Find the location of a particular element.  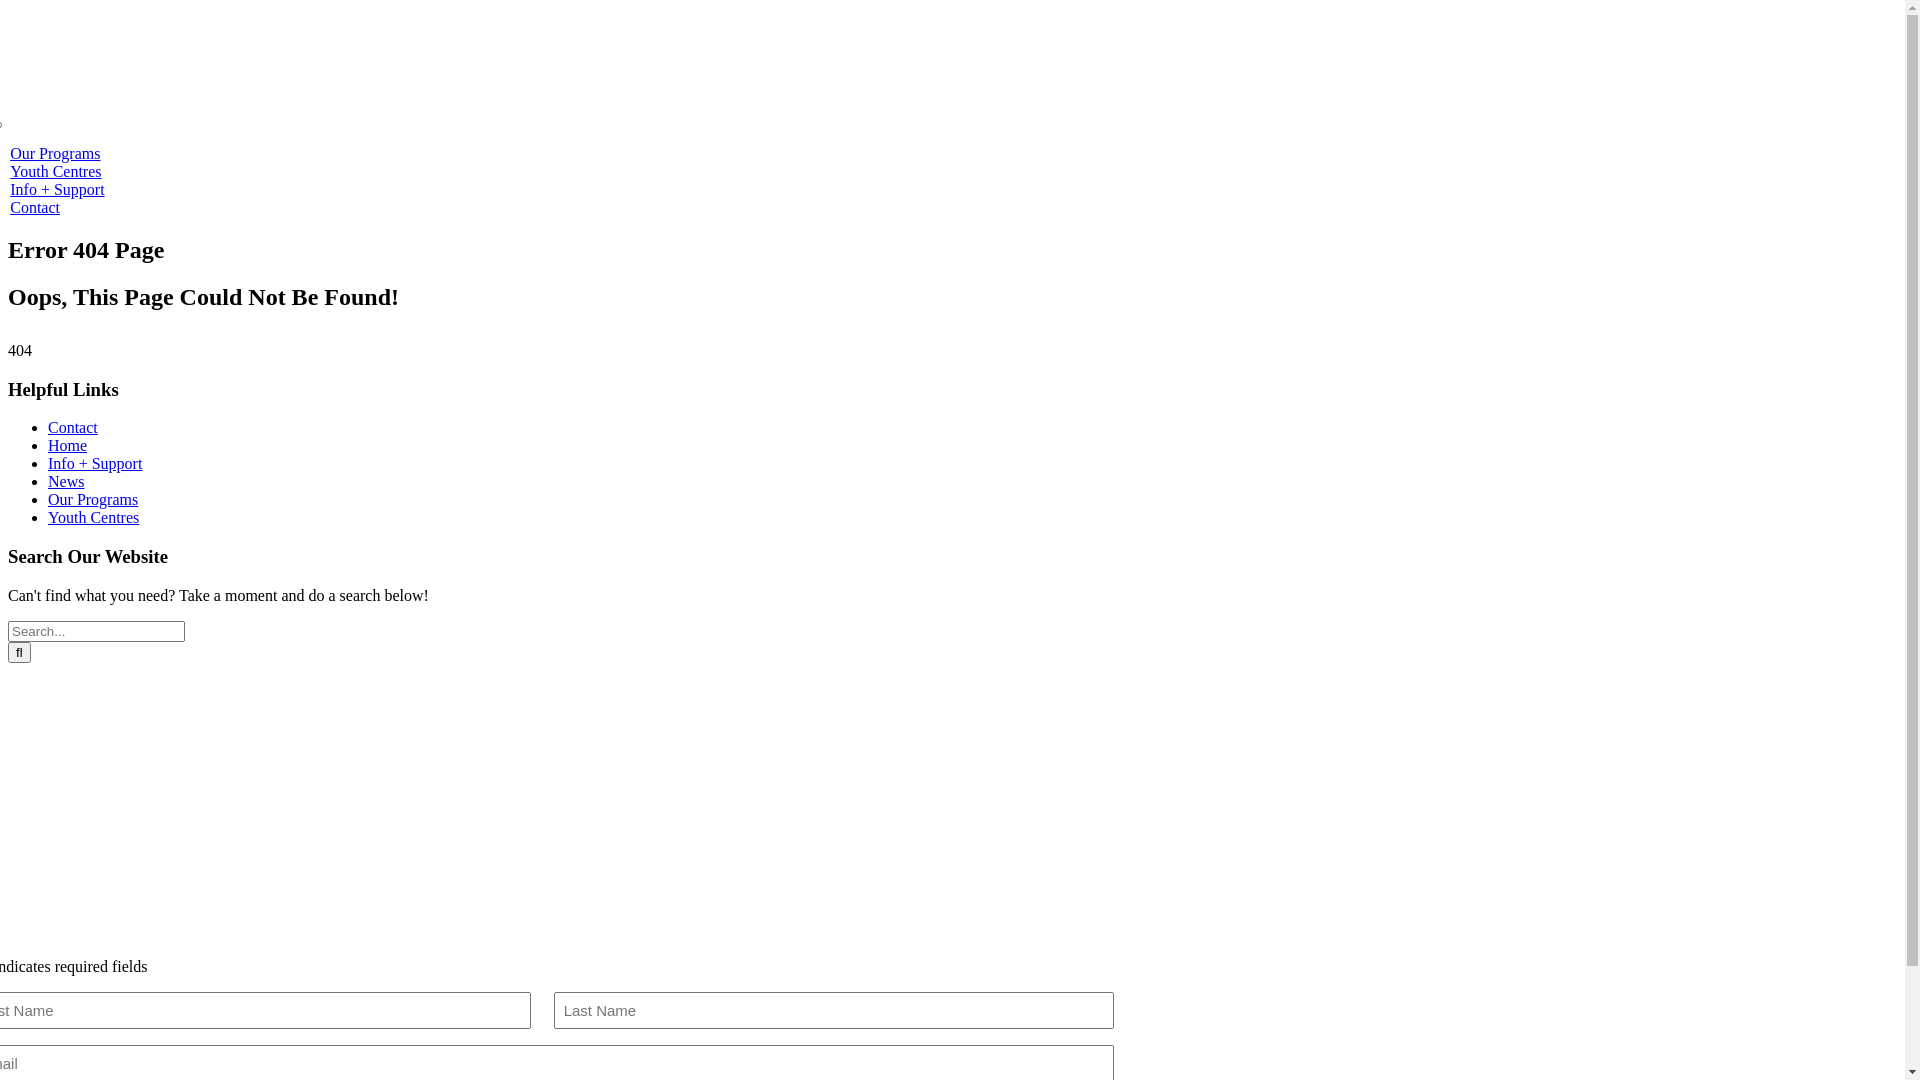

Home is located at coordinates (68, 446).